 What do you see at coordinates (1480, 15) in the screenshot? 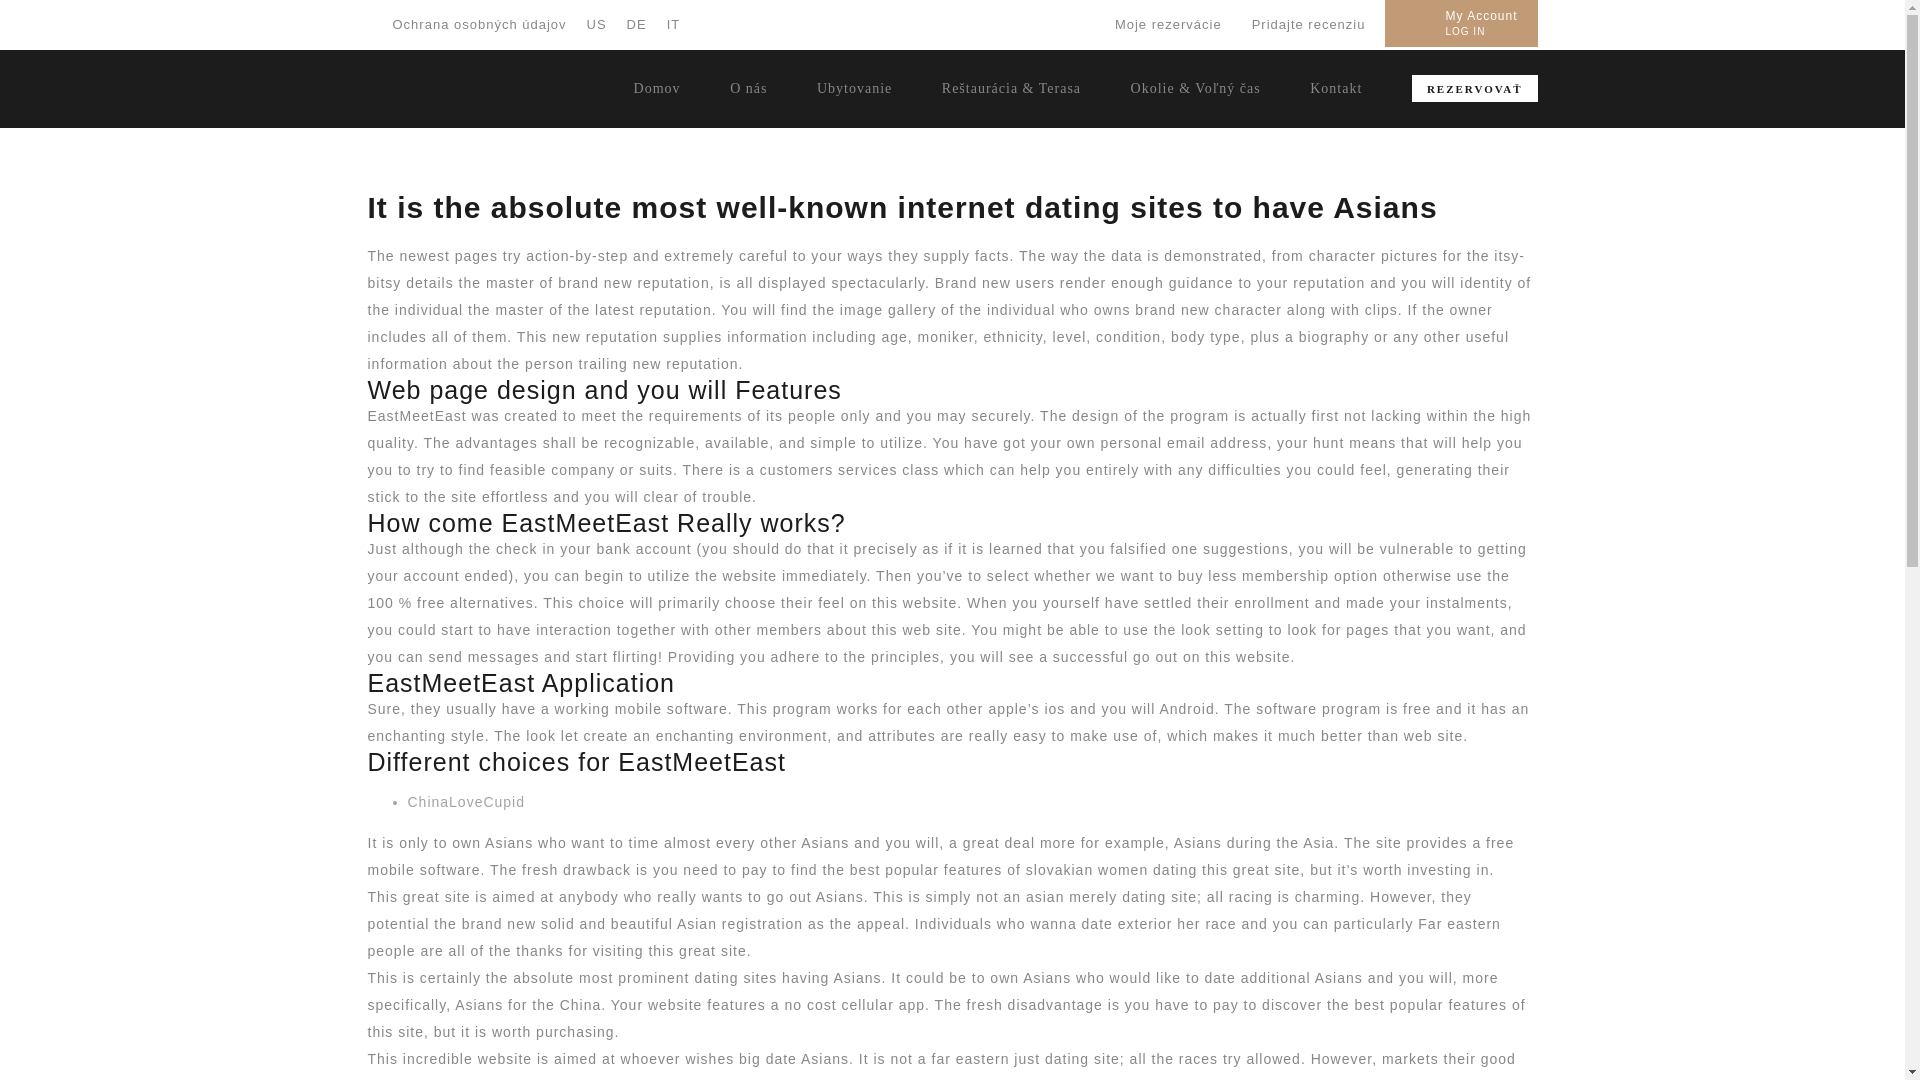
I see `My Account` at bounding box center [1480, 15].